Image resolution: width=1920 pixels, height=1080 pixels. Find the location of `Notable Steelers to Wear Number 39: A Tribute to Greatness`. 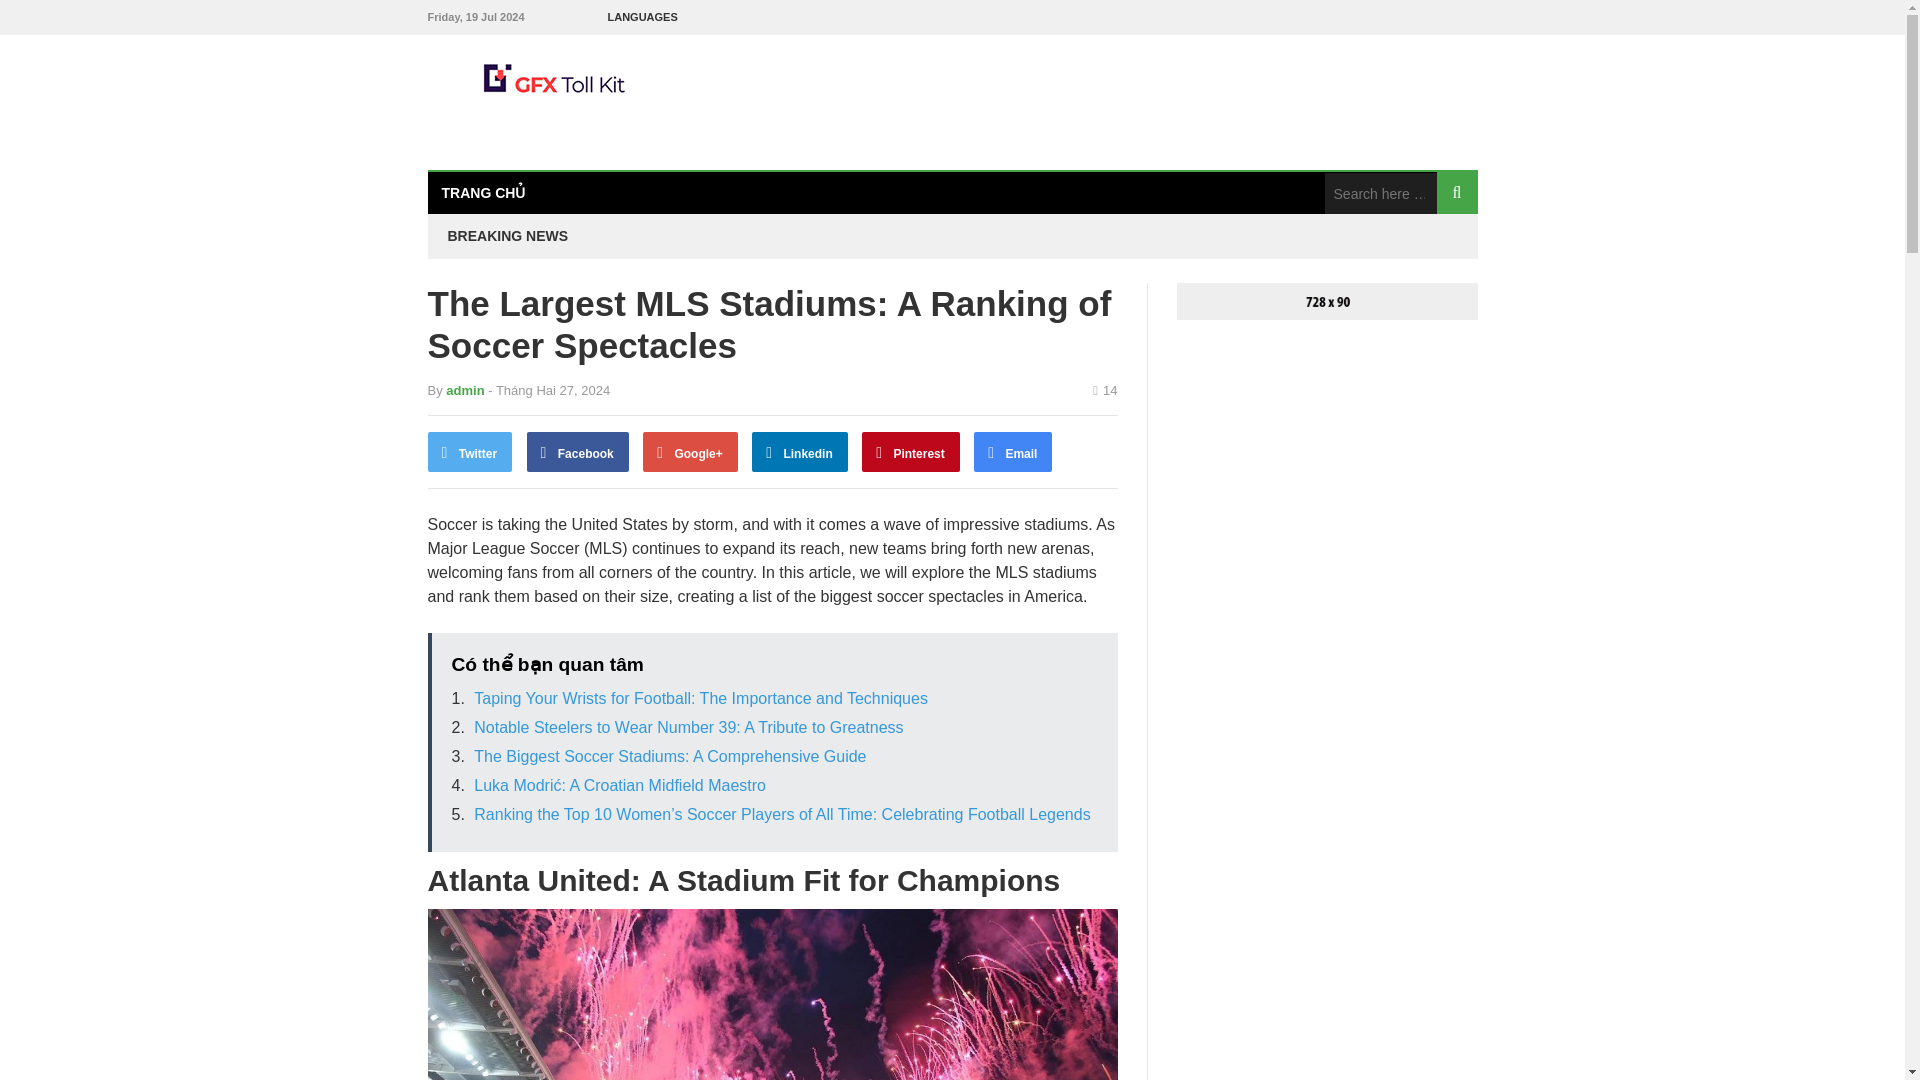

Notable Steelers to Wear Number 39: A Tribute to Greatness is located at coordinates (688, 727).